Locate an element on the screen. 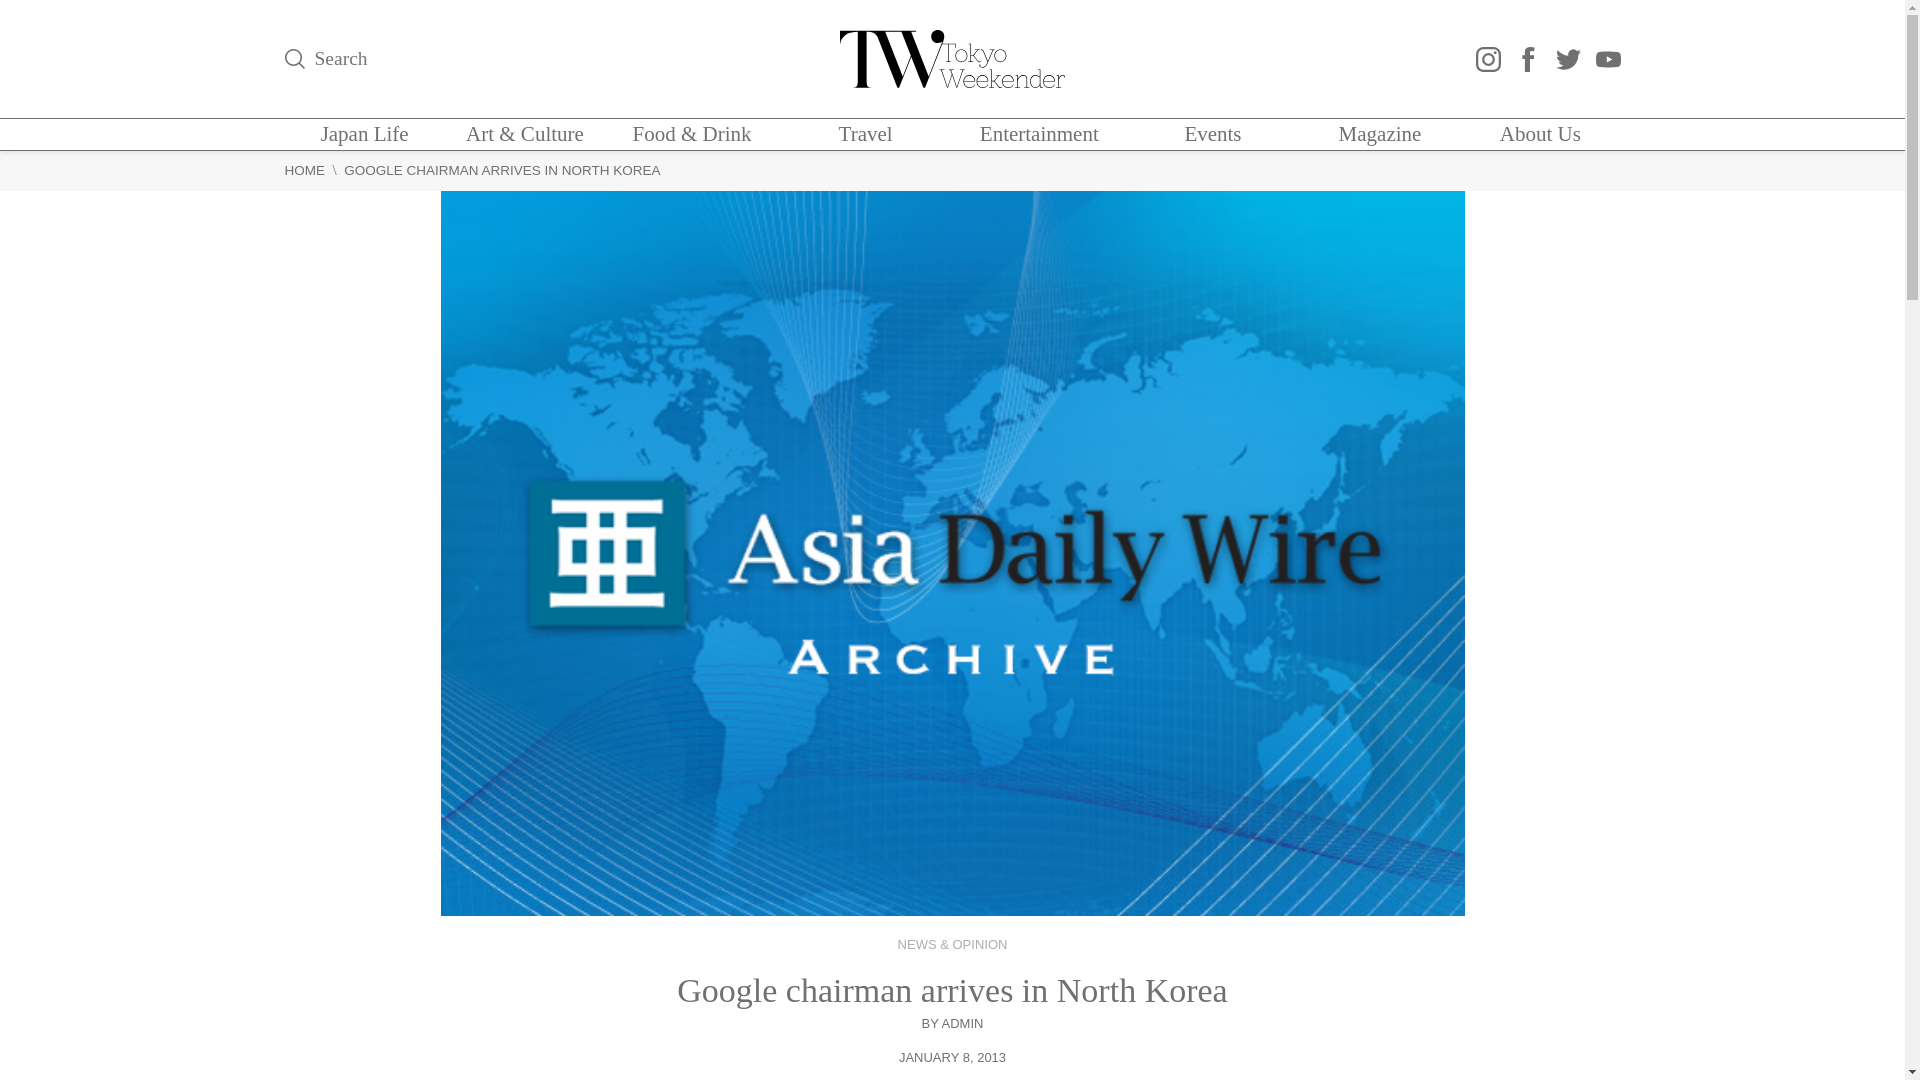 This screenshot has height=1080, width=1920. Travel is located at coordinates (866, 134).